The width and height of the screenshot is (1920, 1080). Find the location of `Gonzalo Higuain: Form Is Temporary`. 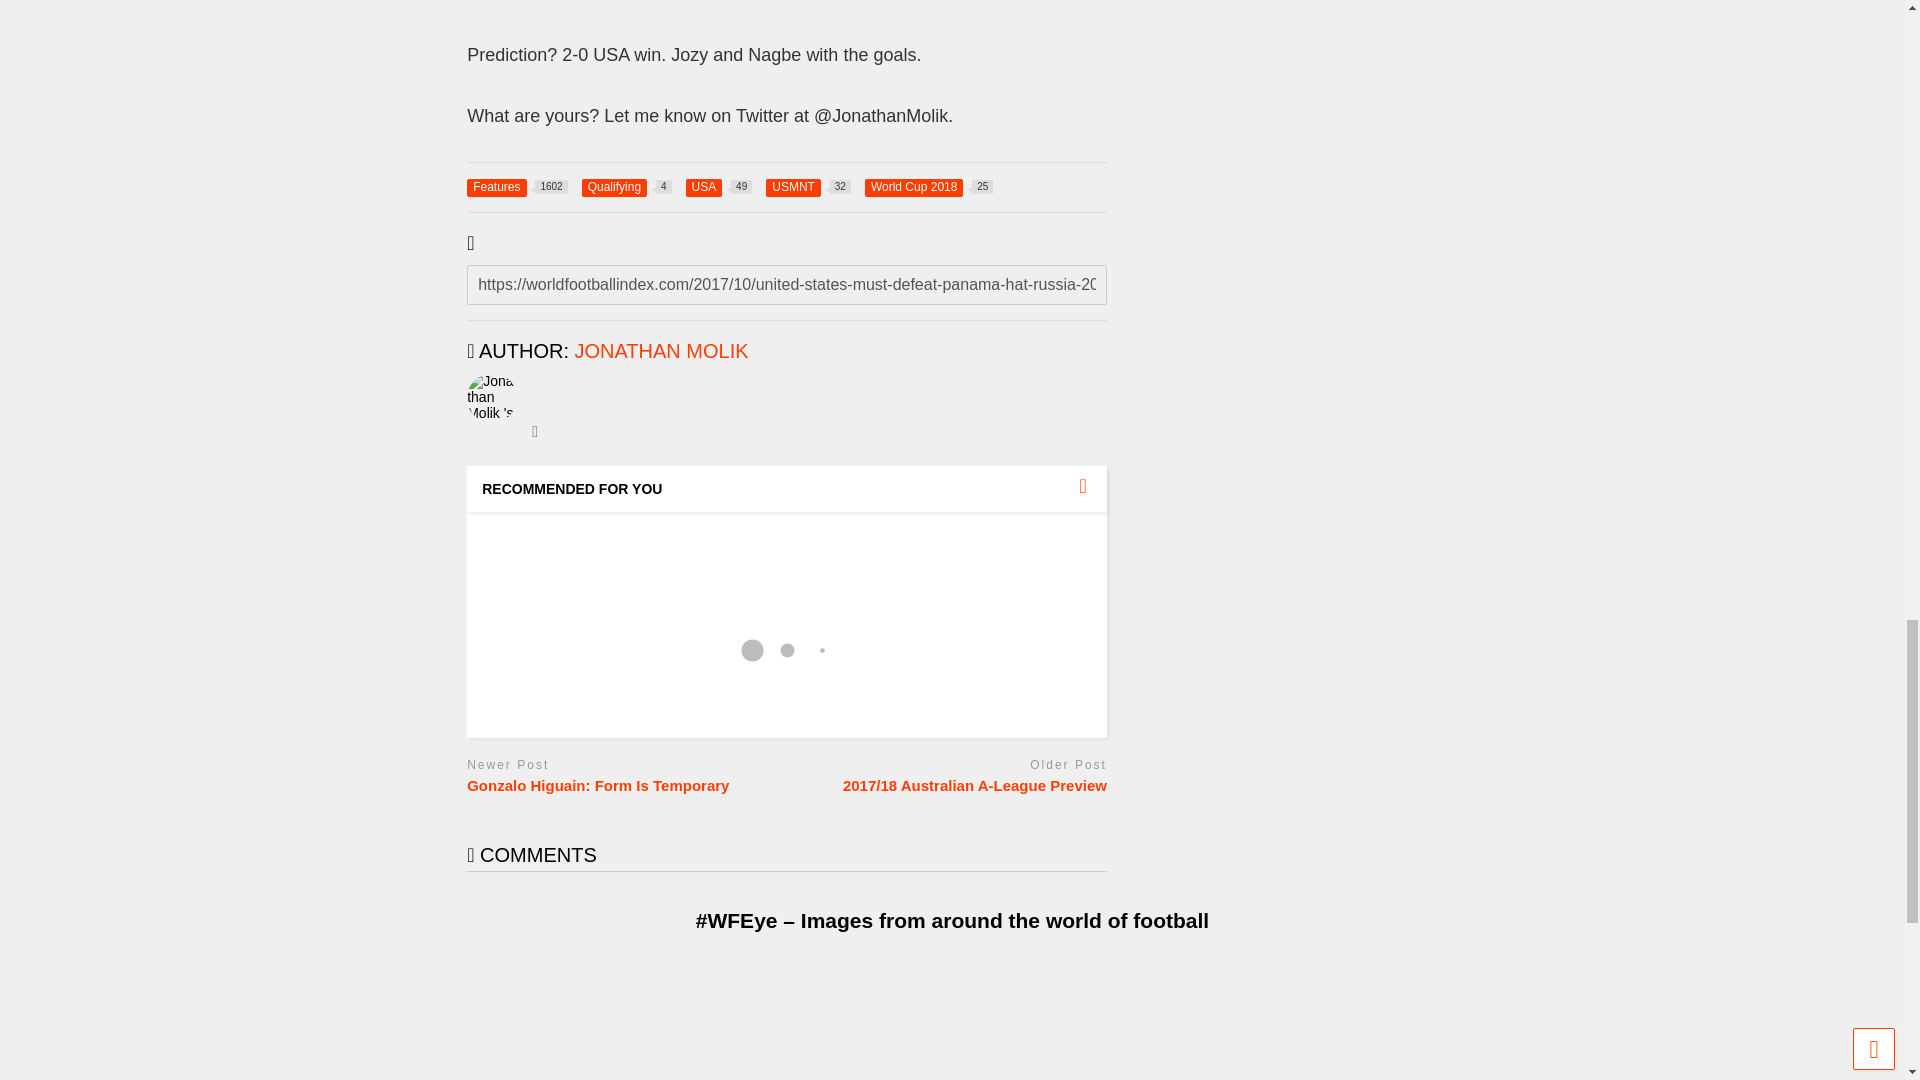

Gonzalo Higuain: Form Is Temporary is located at coordinates (626, 186).